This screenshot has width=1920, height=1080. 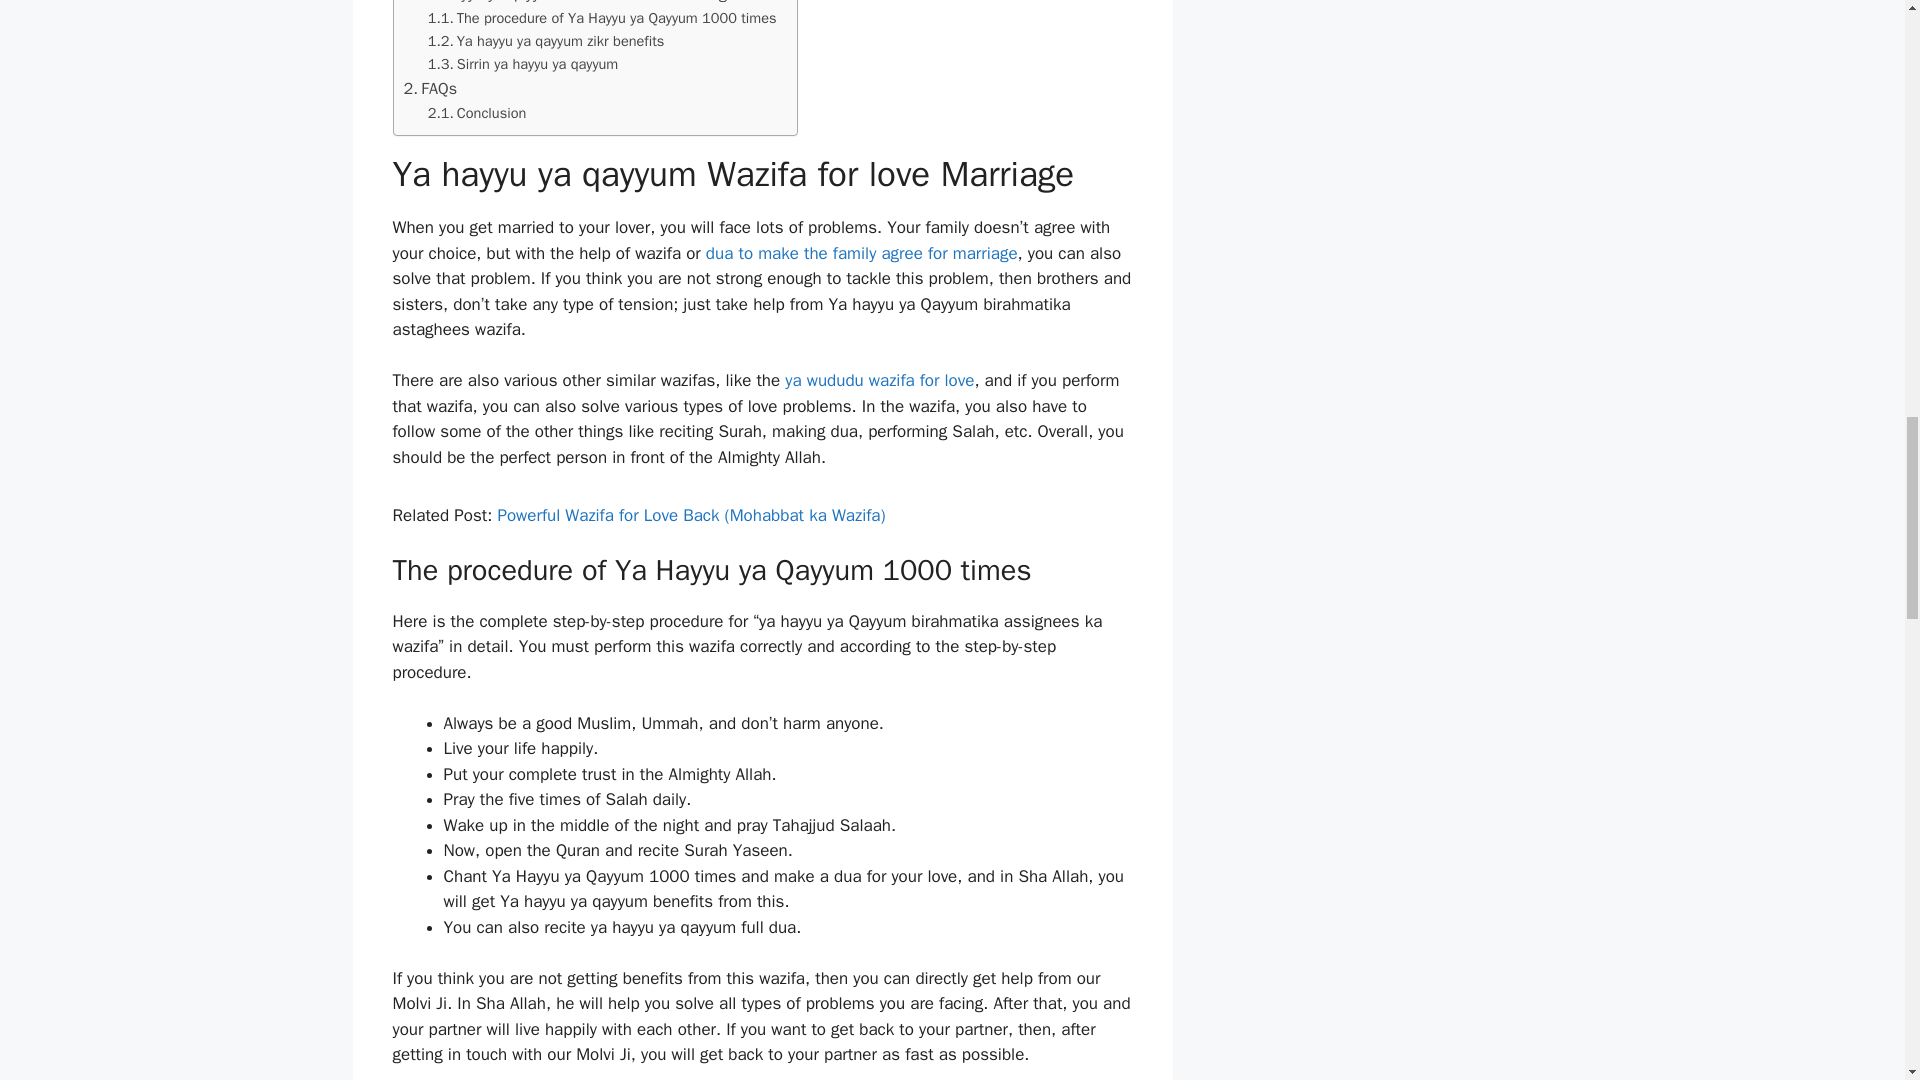 I want to click on Conclusion, so click(x=477, y=113).